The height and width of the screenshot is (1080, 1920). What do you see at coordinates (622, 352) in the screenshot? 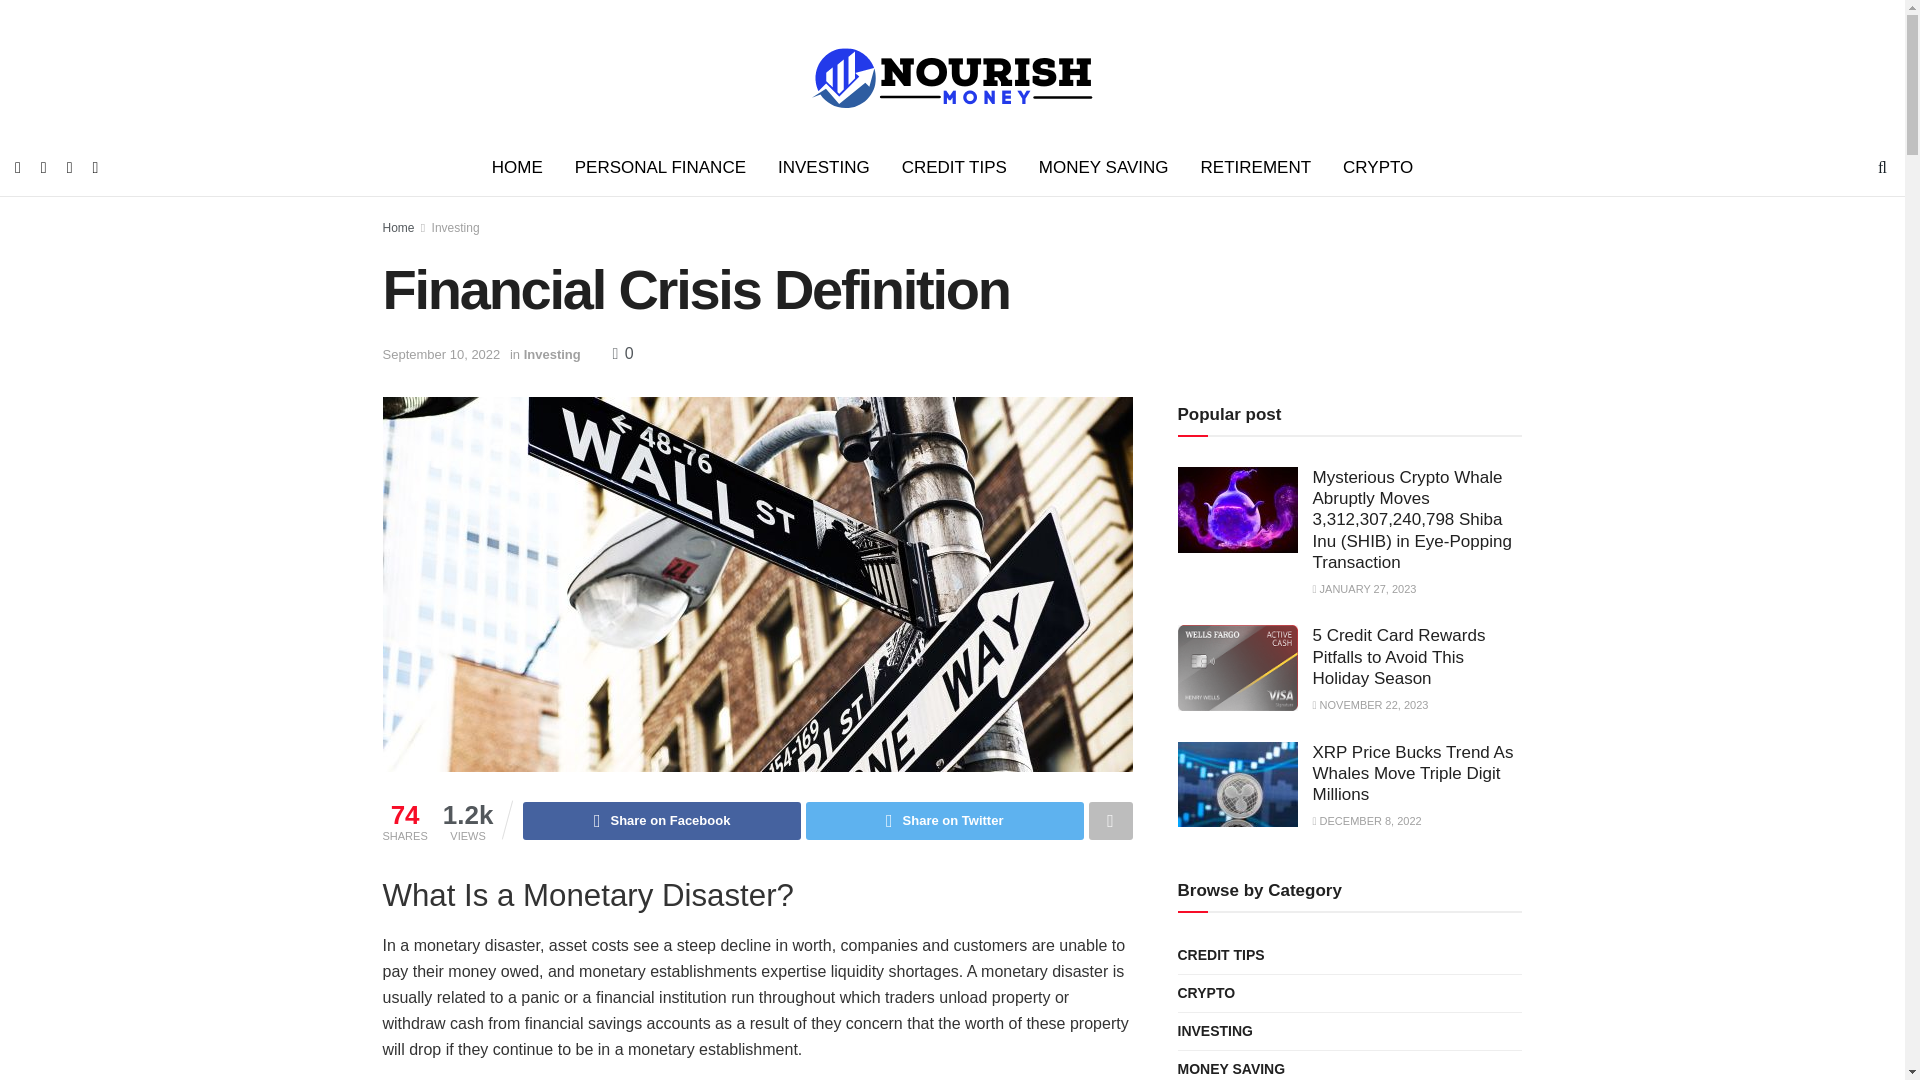
I see `0` at bounding box center [622, 352].